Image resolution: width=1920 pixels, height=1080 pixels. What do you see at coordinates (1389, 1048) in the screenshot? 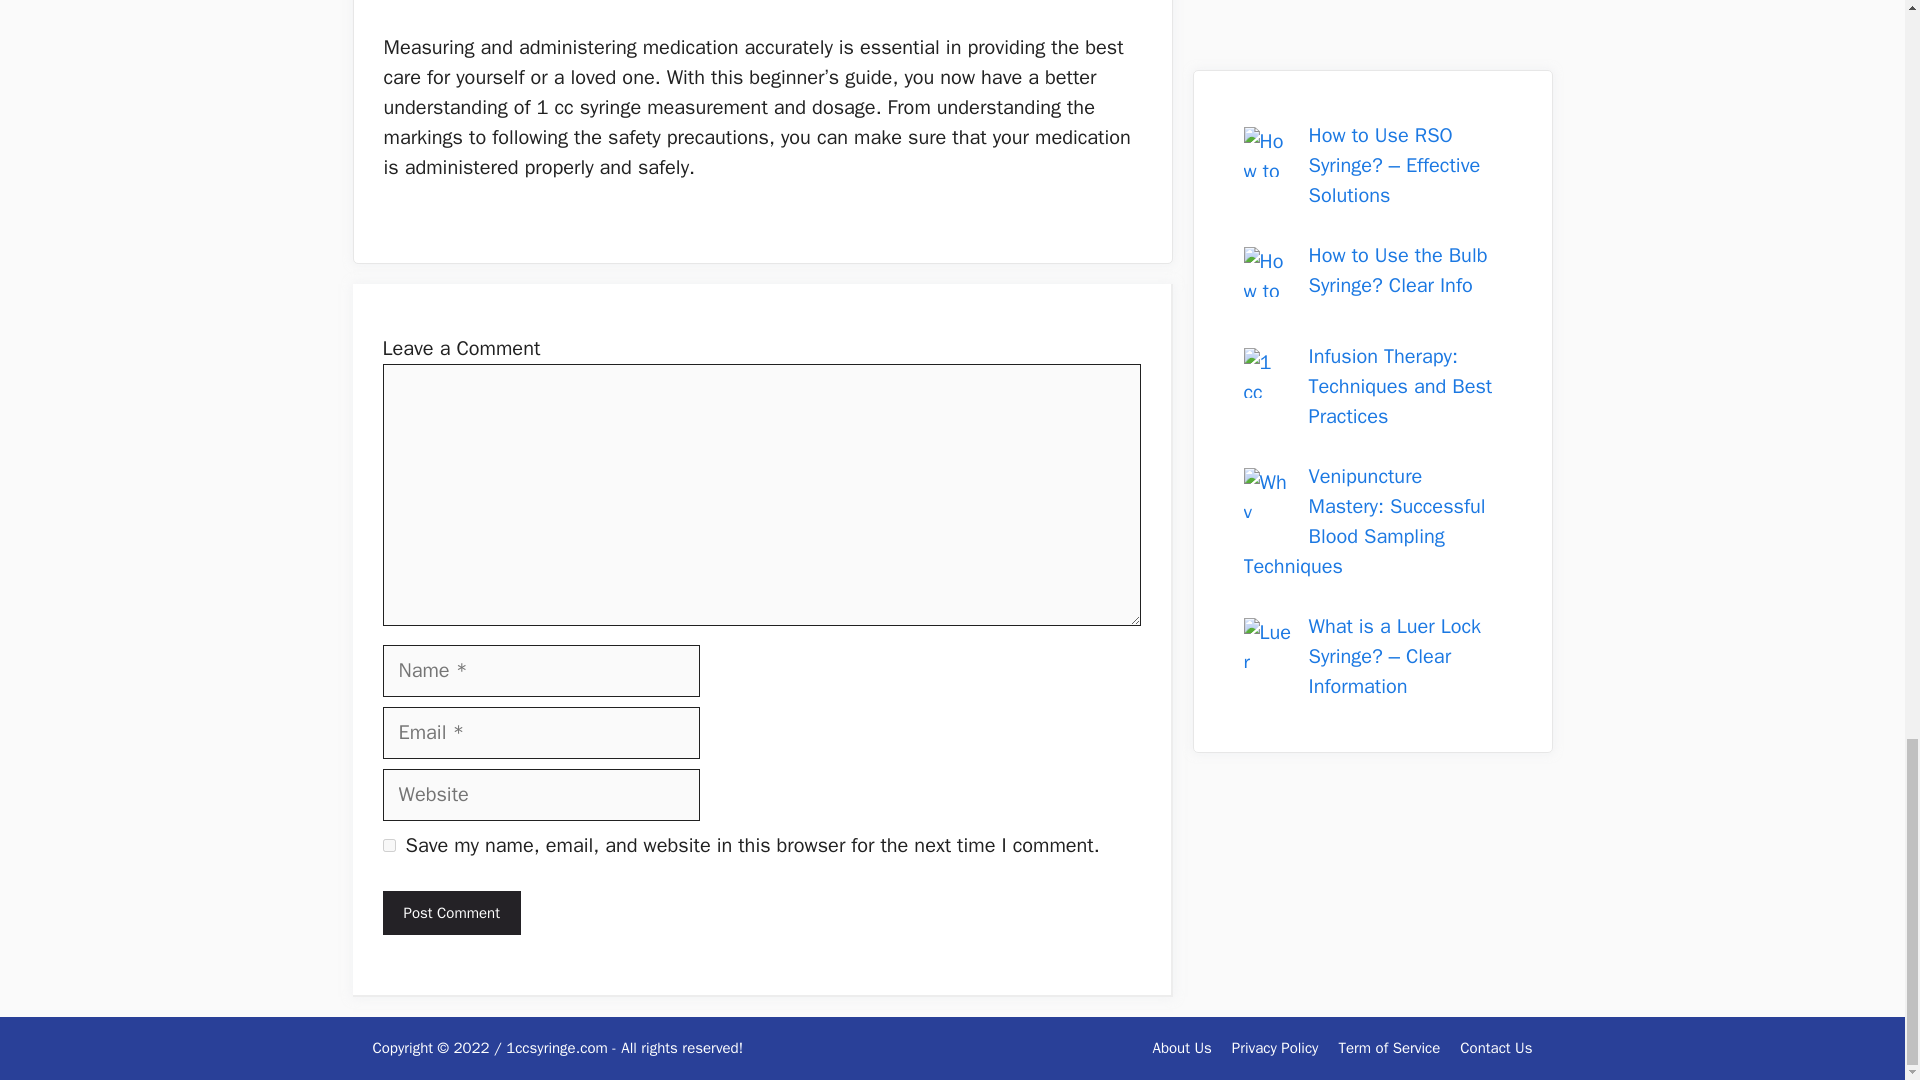
I see `Term of Service` at bounding box center [1389, 1048].